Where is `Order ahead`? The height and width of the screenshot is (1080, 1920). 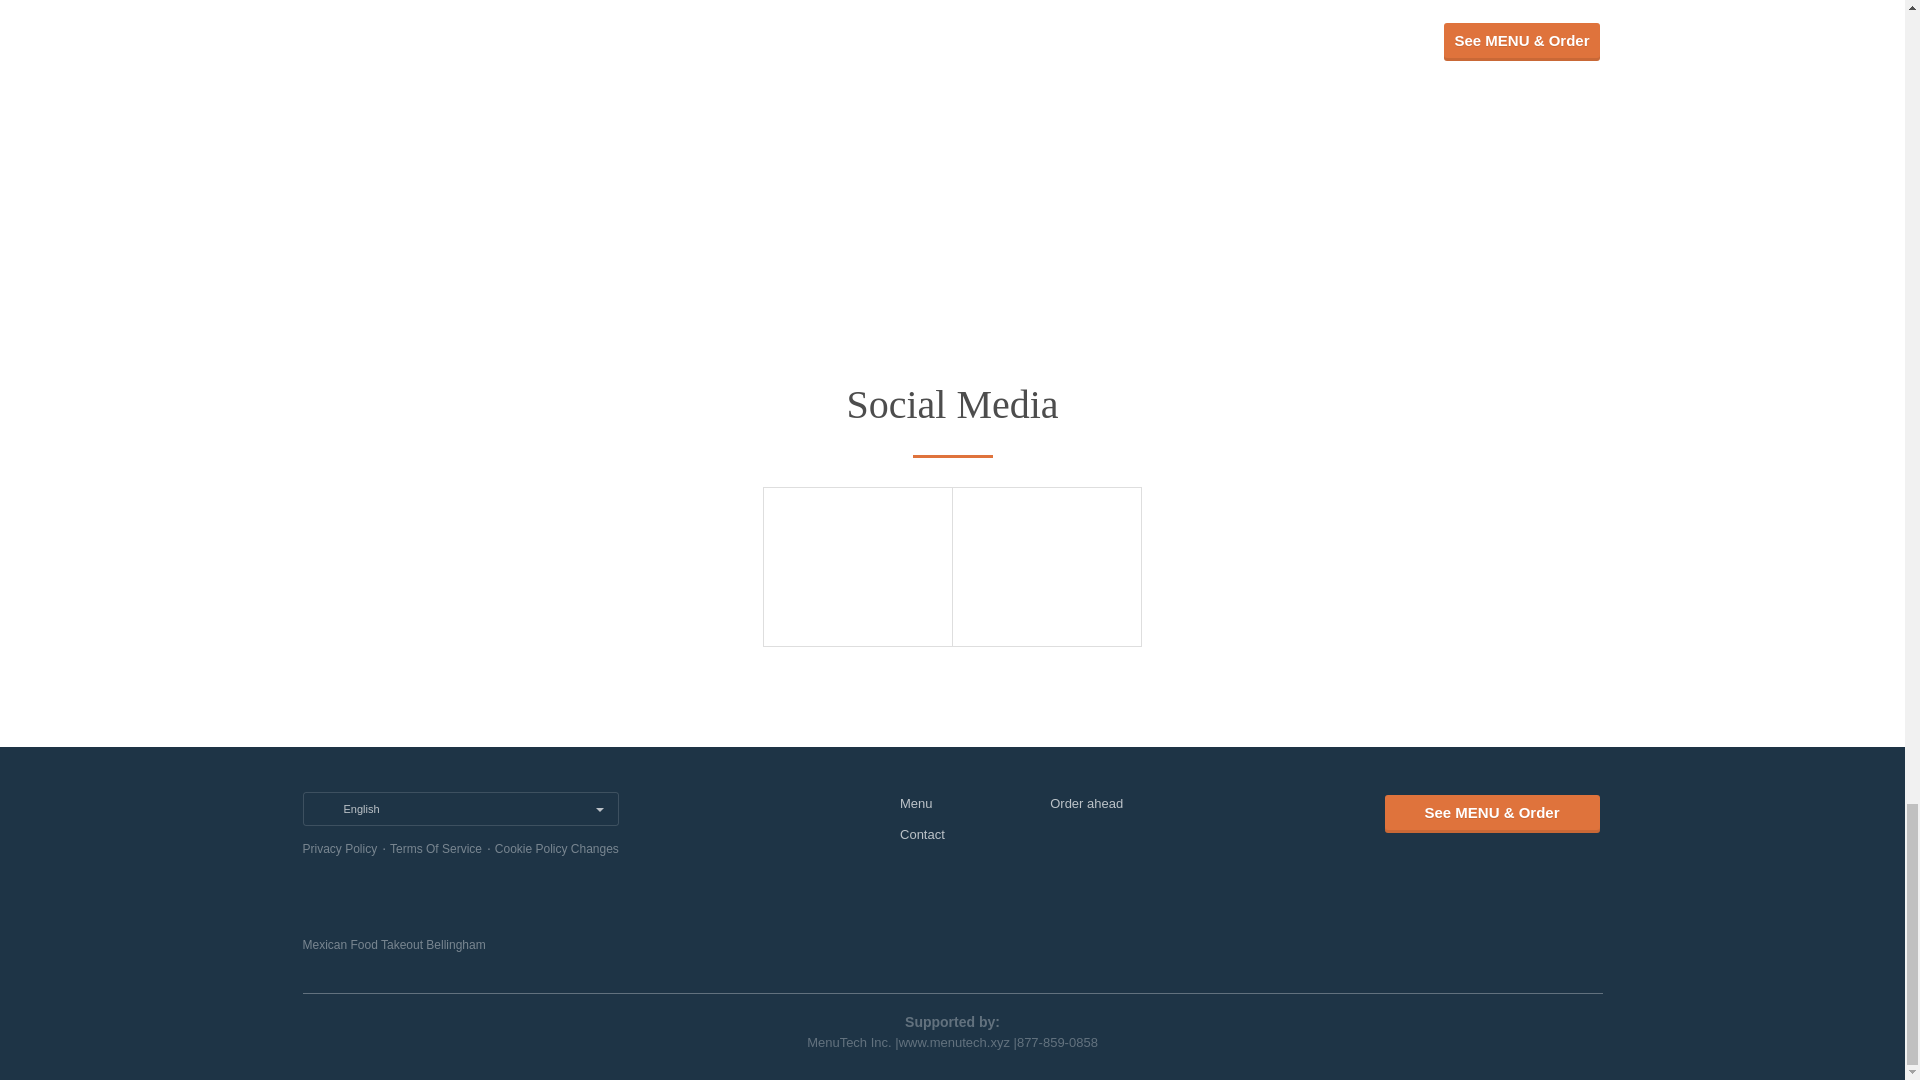 Order ahead is located at coordinates (1086, 803).